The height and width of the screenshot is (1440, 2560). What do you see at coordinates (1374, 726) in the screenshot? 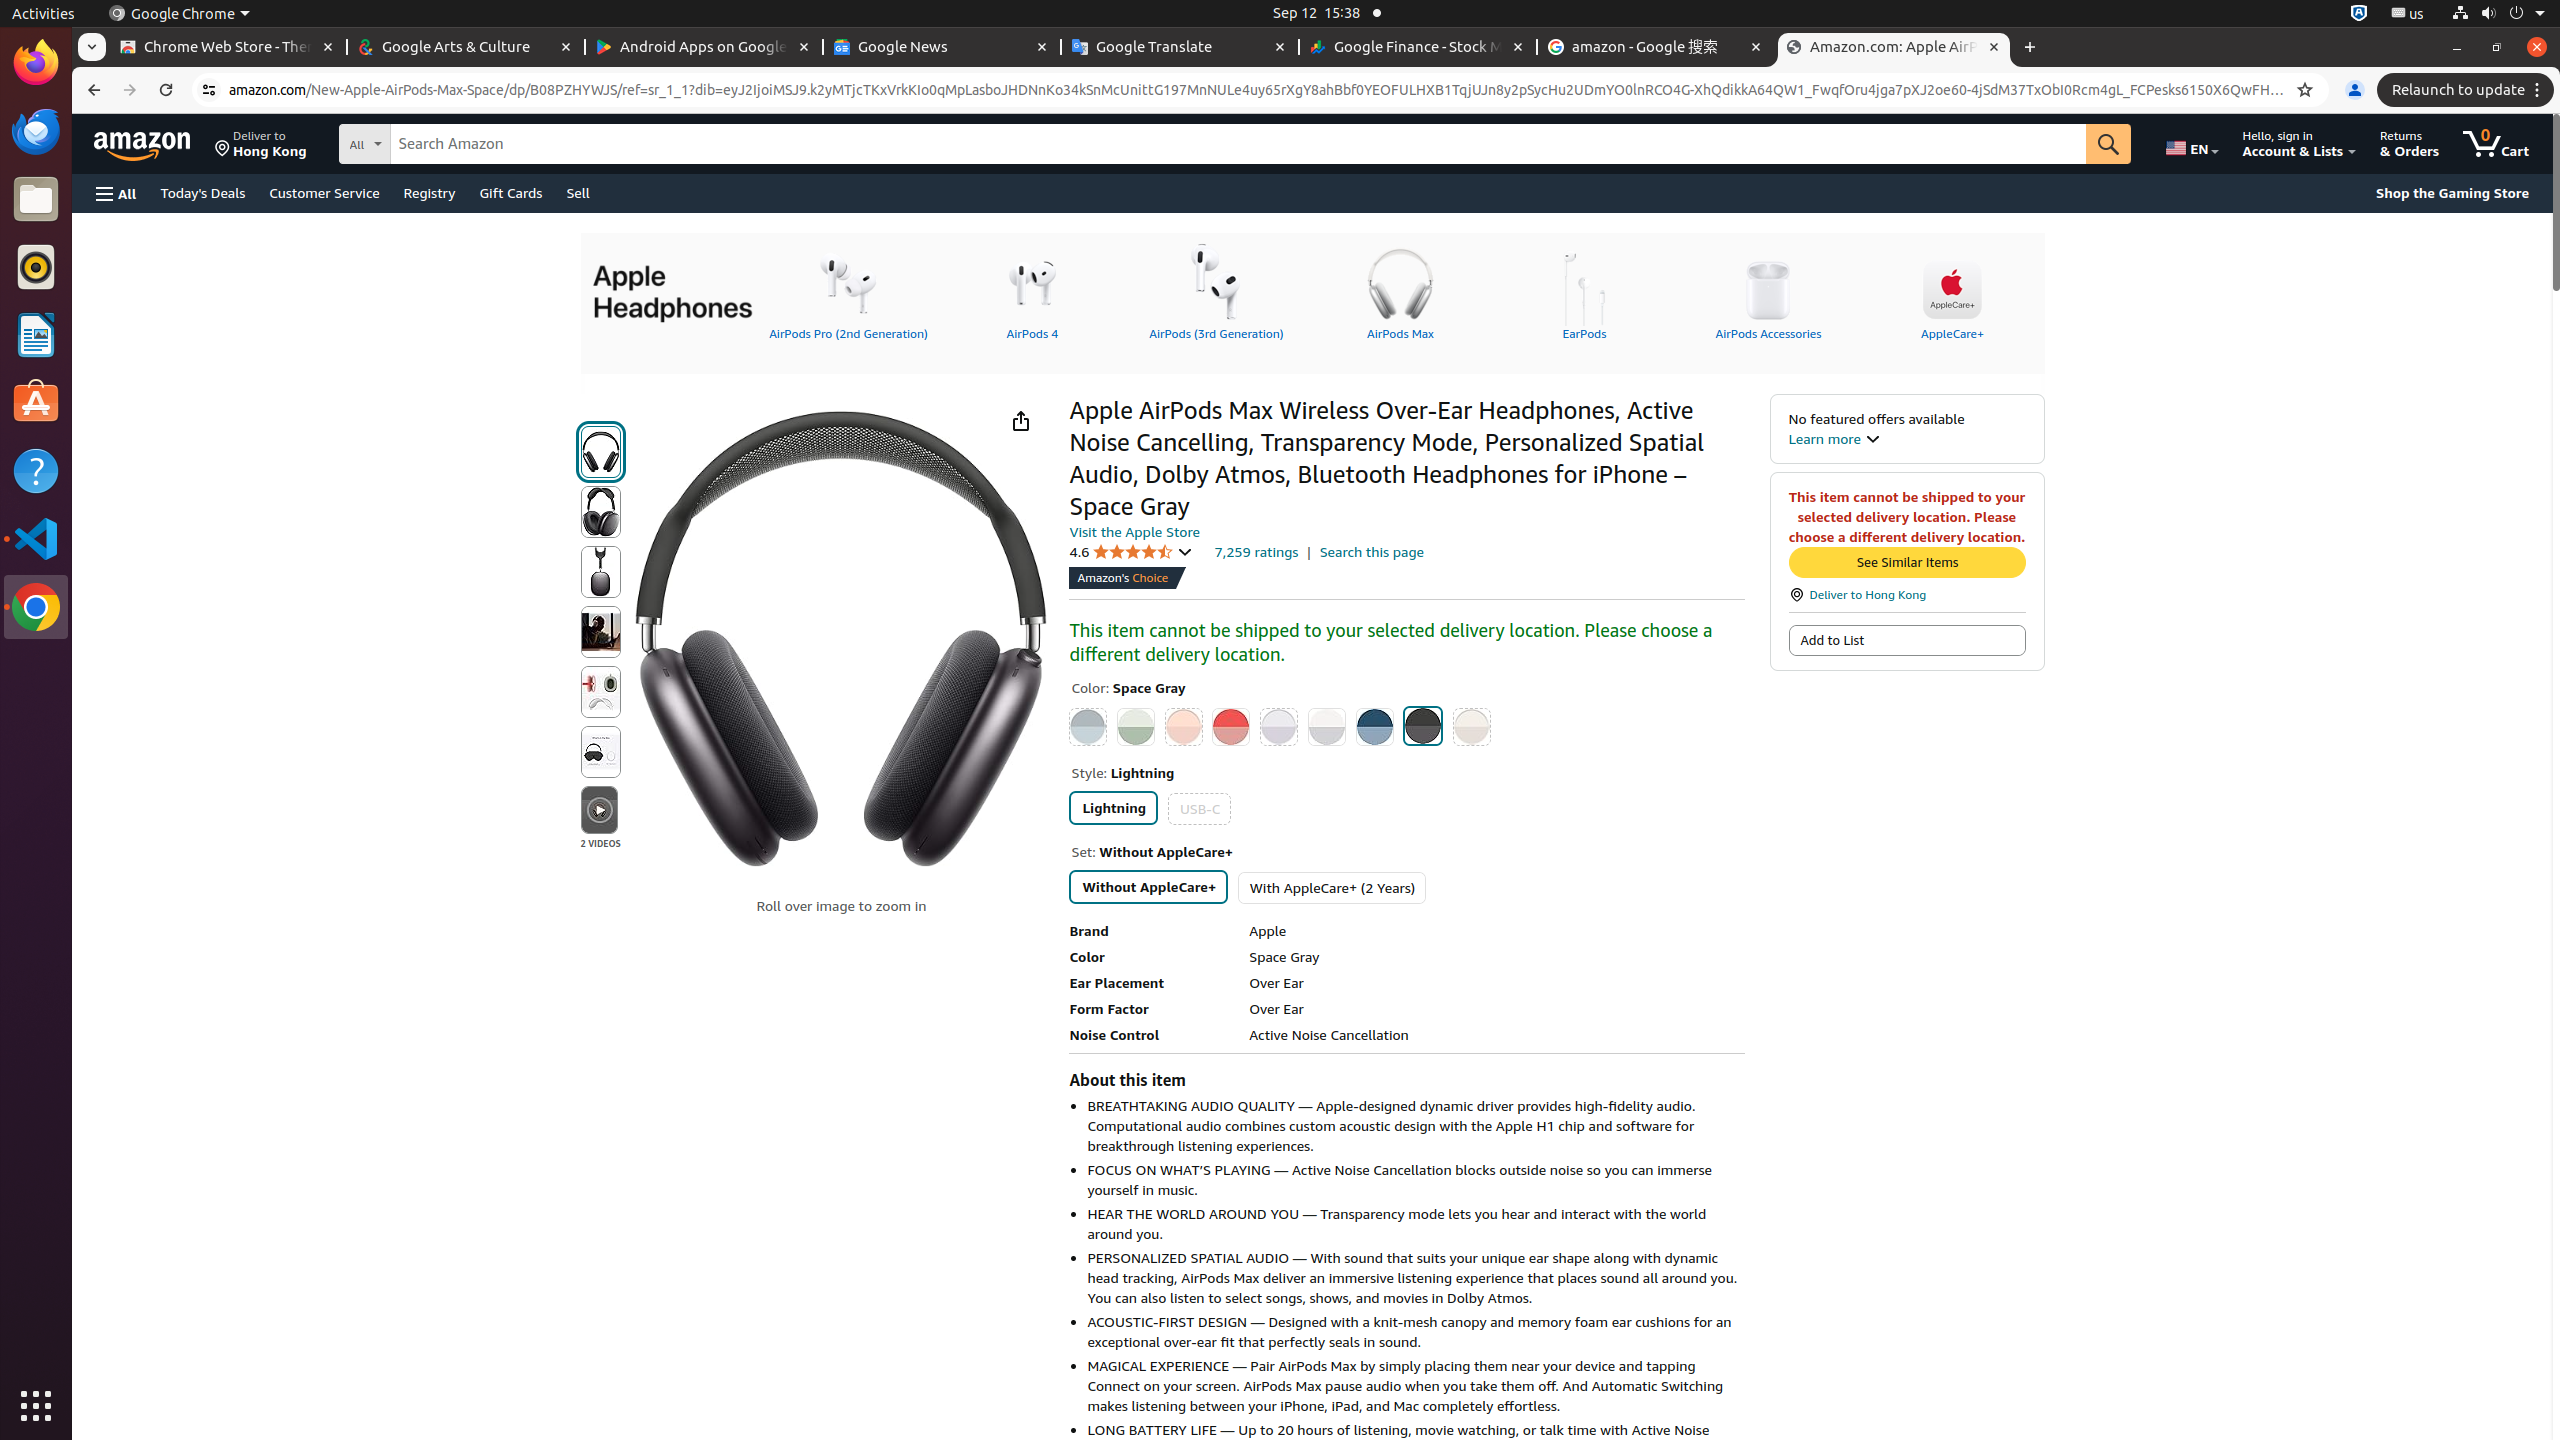
I see `Sky Blue` at bounding box center [1374, 726].